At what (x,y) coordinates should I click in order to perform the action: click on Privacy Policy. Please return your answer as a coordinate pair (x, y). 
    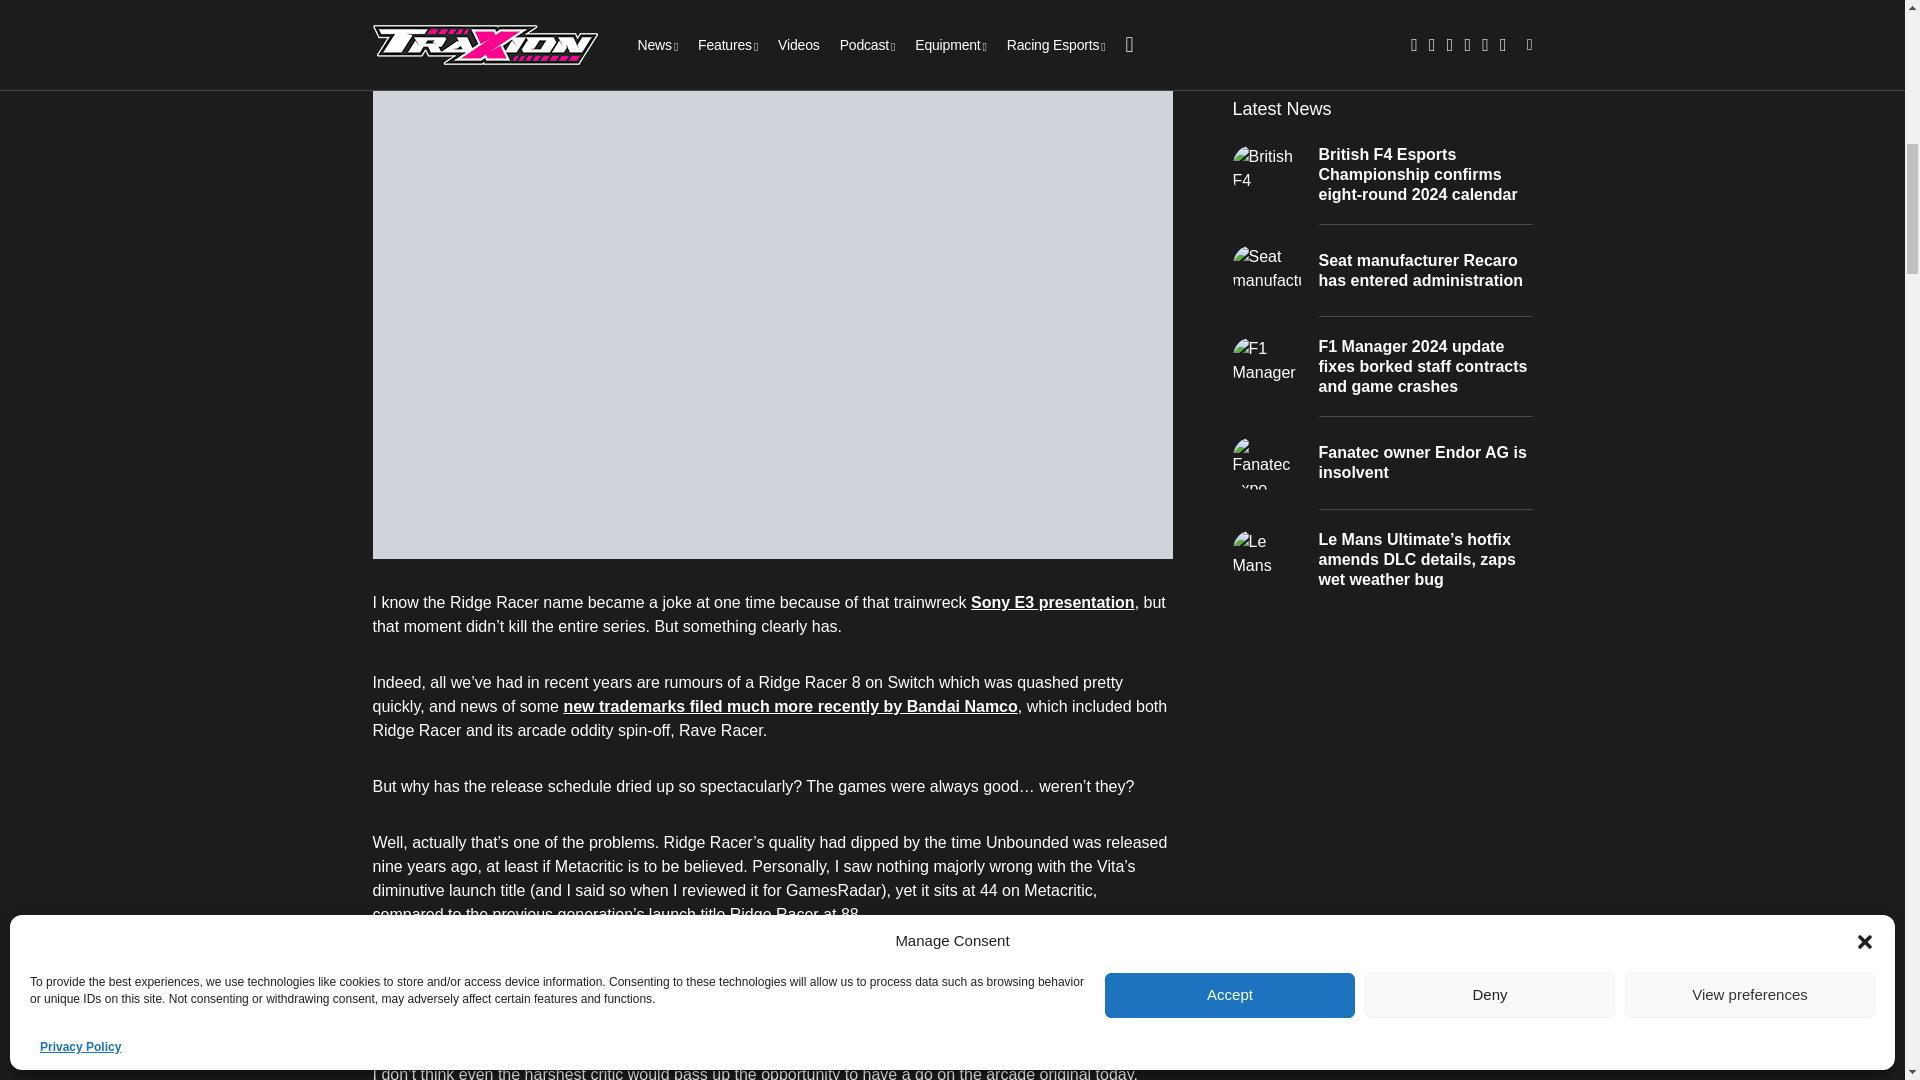
    Looking at the image, I should click on (80, 506).